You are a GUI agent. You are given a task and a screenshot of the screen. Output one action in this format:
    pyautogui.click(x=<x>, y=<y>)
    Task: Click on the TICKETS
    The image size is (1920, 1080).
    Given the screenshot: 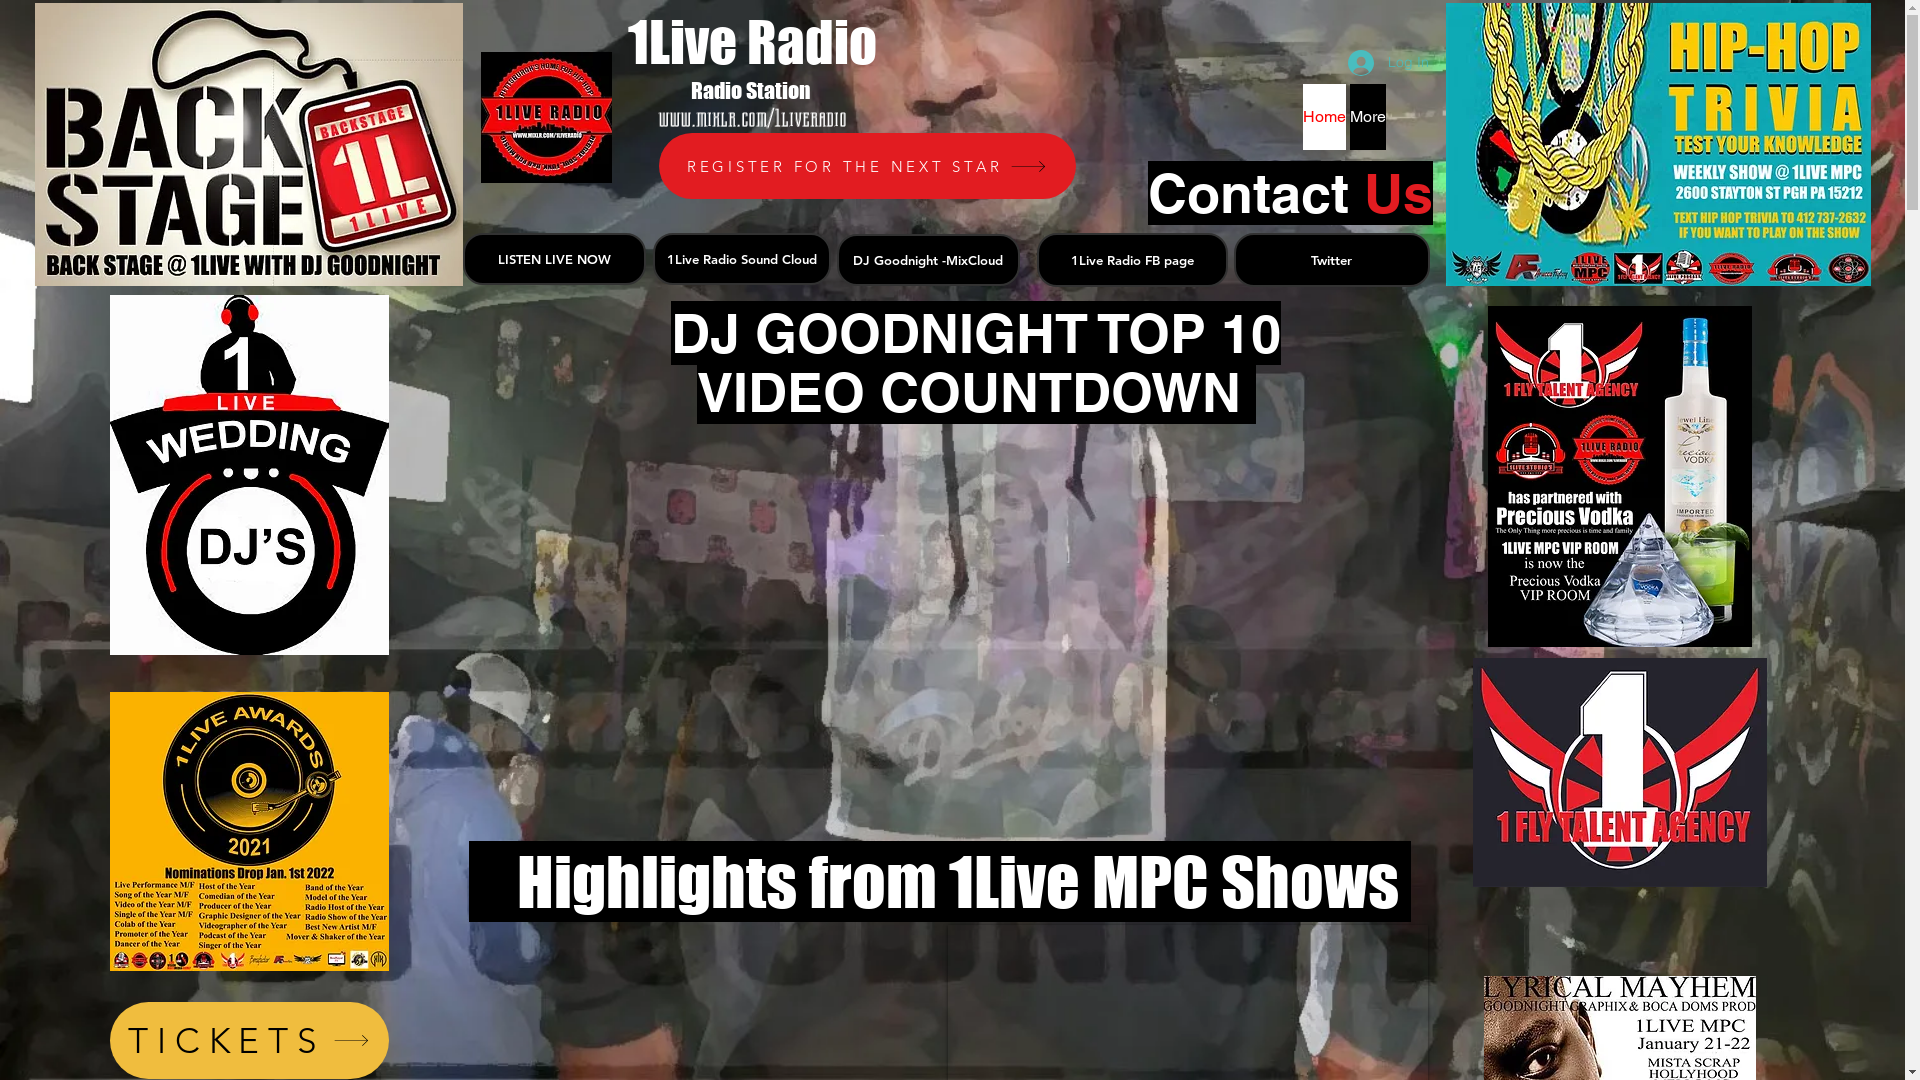 What is the action you would take?
    pyautogui.click(x=250, y=1040)
    